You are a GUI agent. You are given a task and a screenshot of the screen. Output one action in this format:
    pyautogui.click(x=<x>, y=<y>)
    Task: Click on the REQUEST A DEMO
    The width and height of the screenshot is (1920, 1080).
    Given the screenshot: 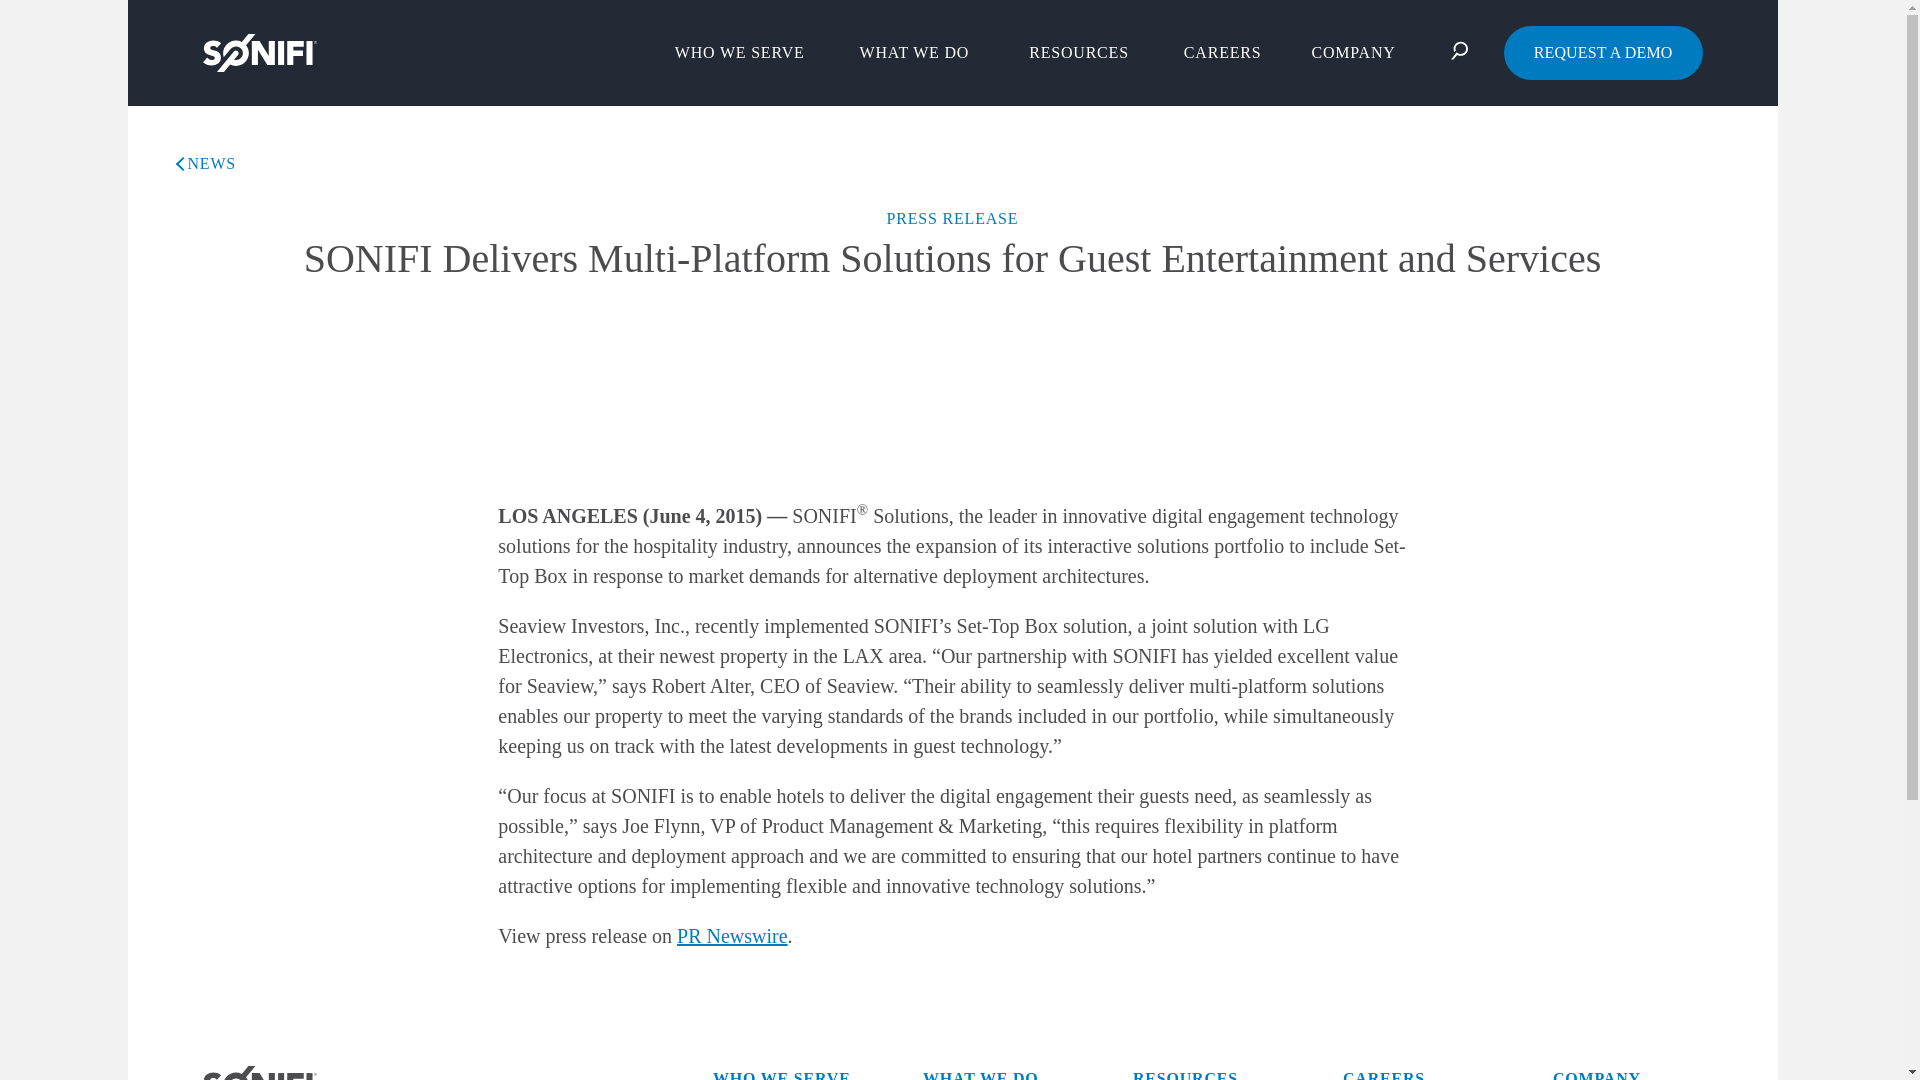 What is the action you would take?
    pyautogui.click(x=1603, y=52)
    